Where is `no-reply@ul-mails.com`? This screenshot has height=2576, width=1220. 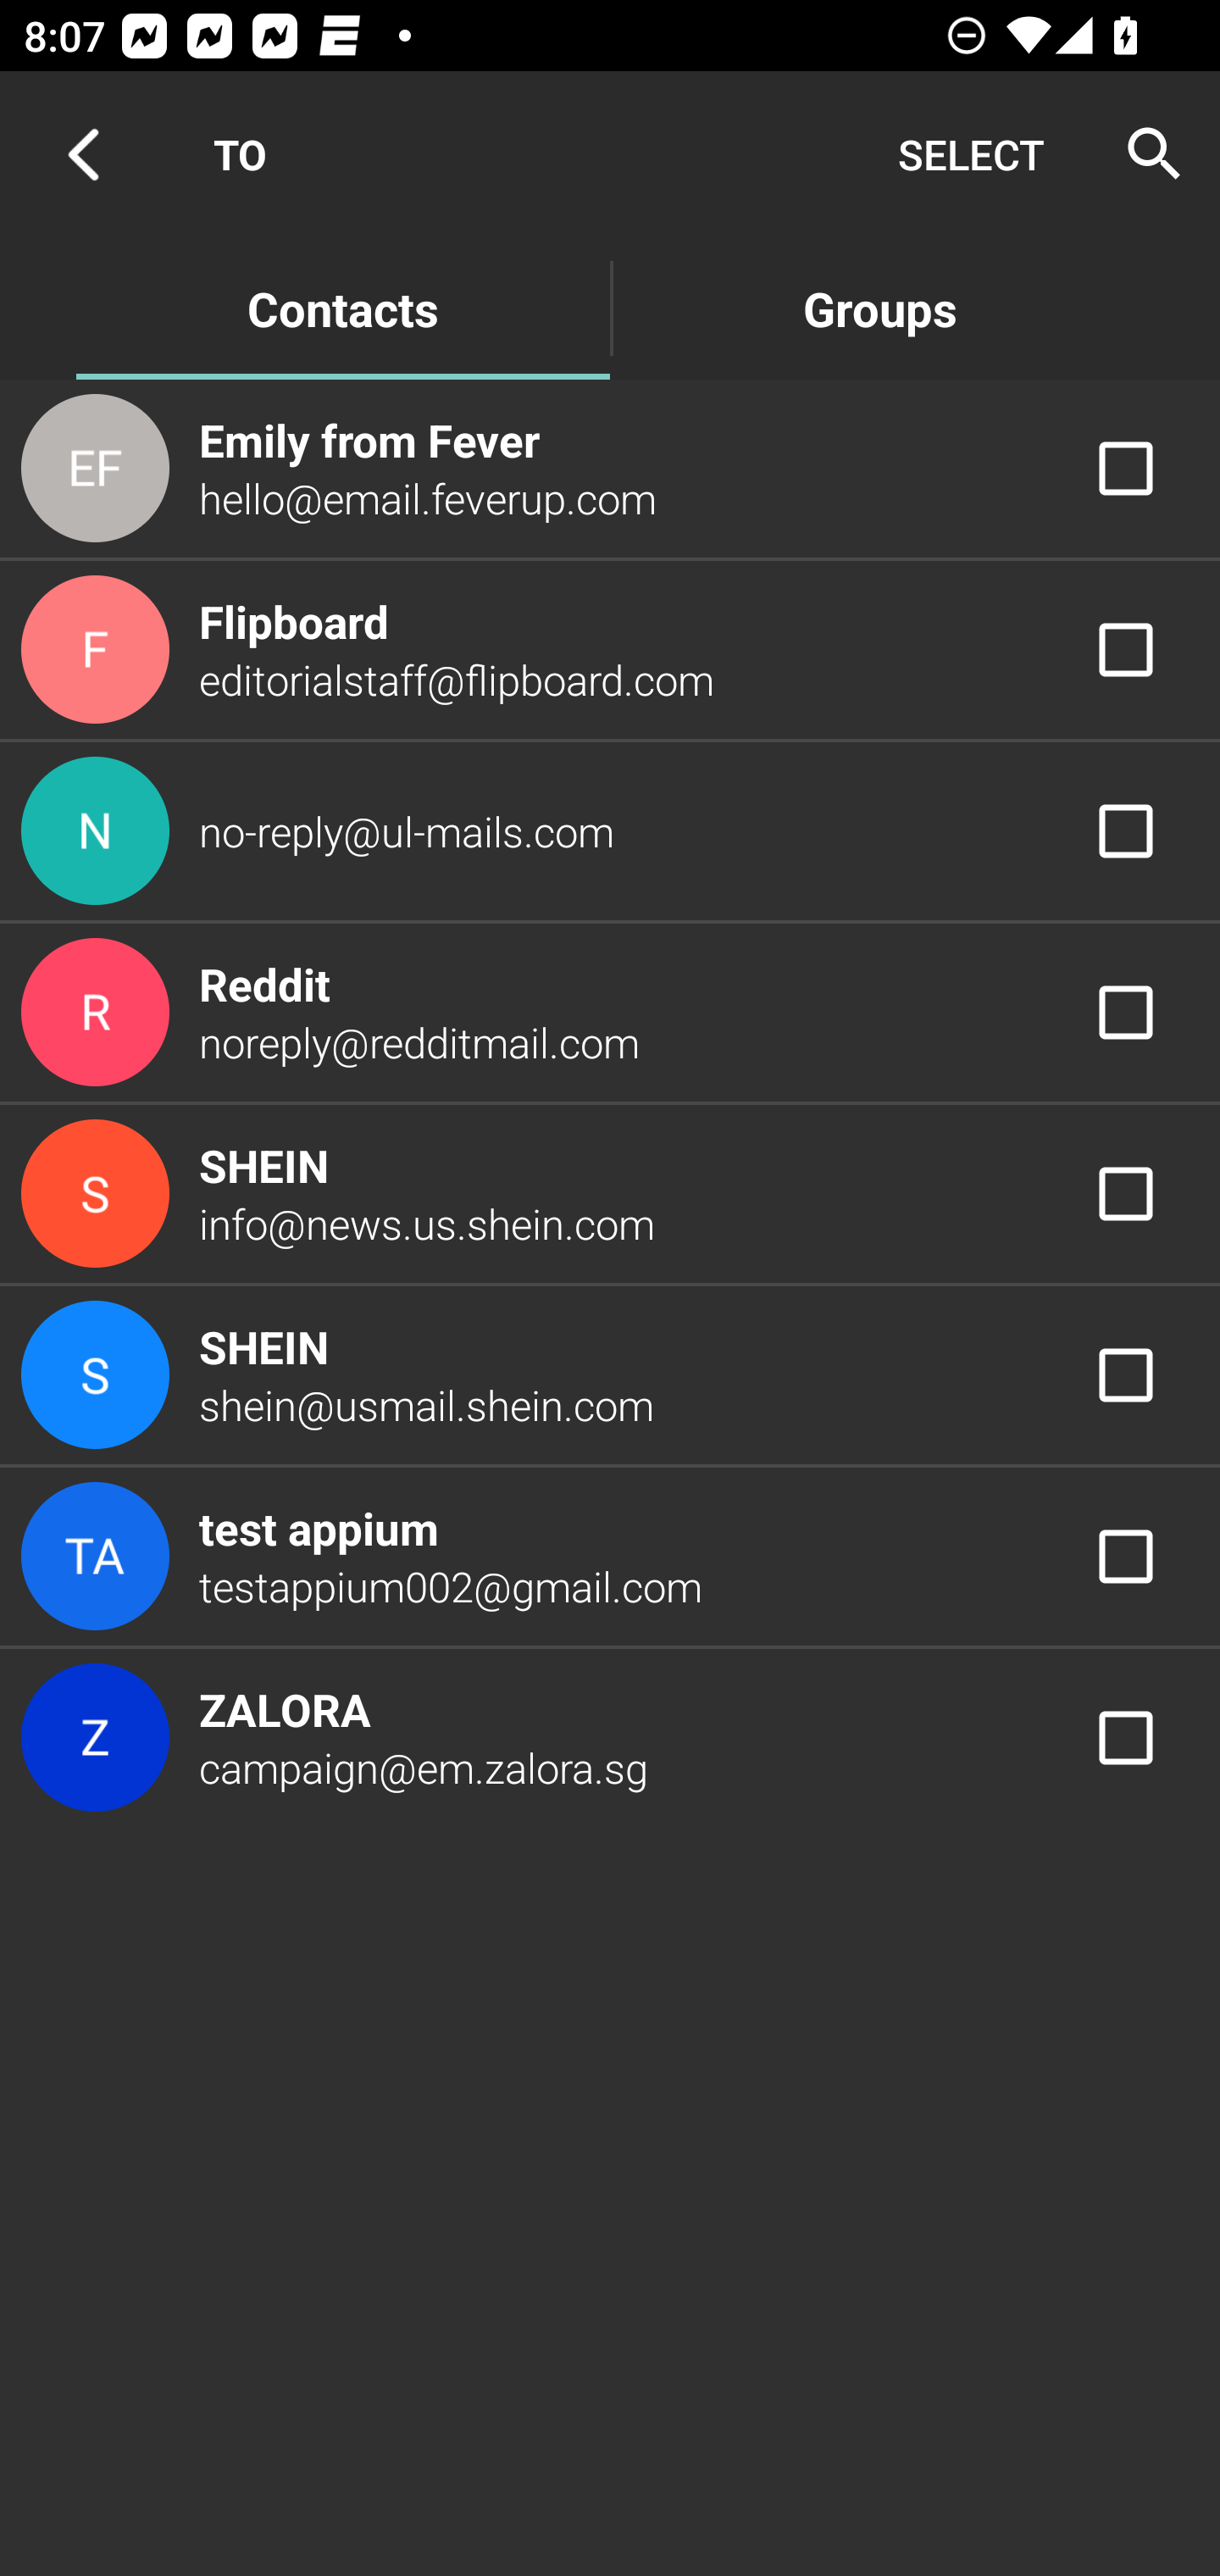
no-reply@ul-mails.com is located at coordinates (610, 830).